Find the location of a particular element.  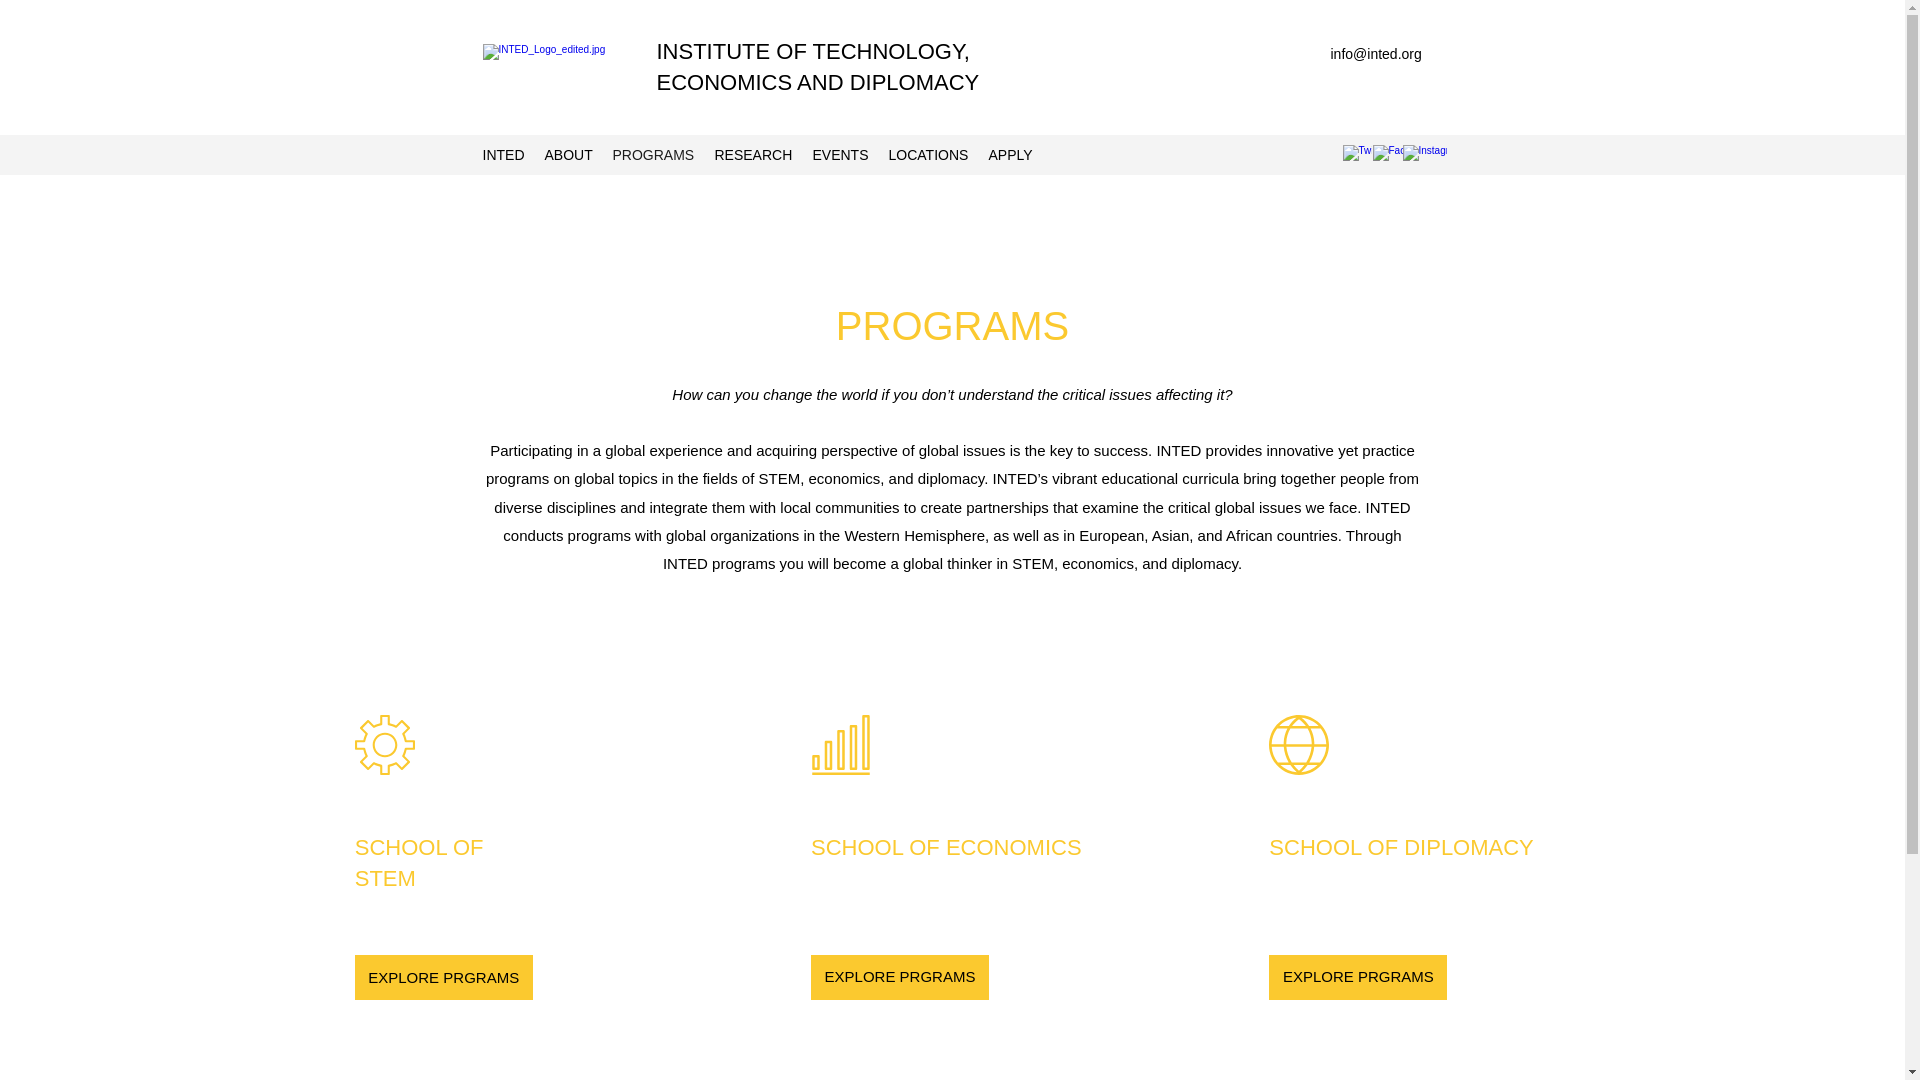

EVENTS is located at coordinates (840, 154).